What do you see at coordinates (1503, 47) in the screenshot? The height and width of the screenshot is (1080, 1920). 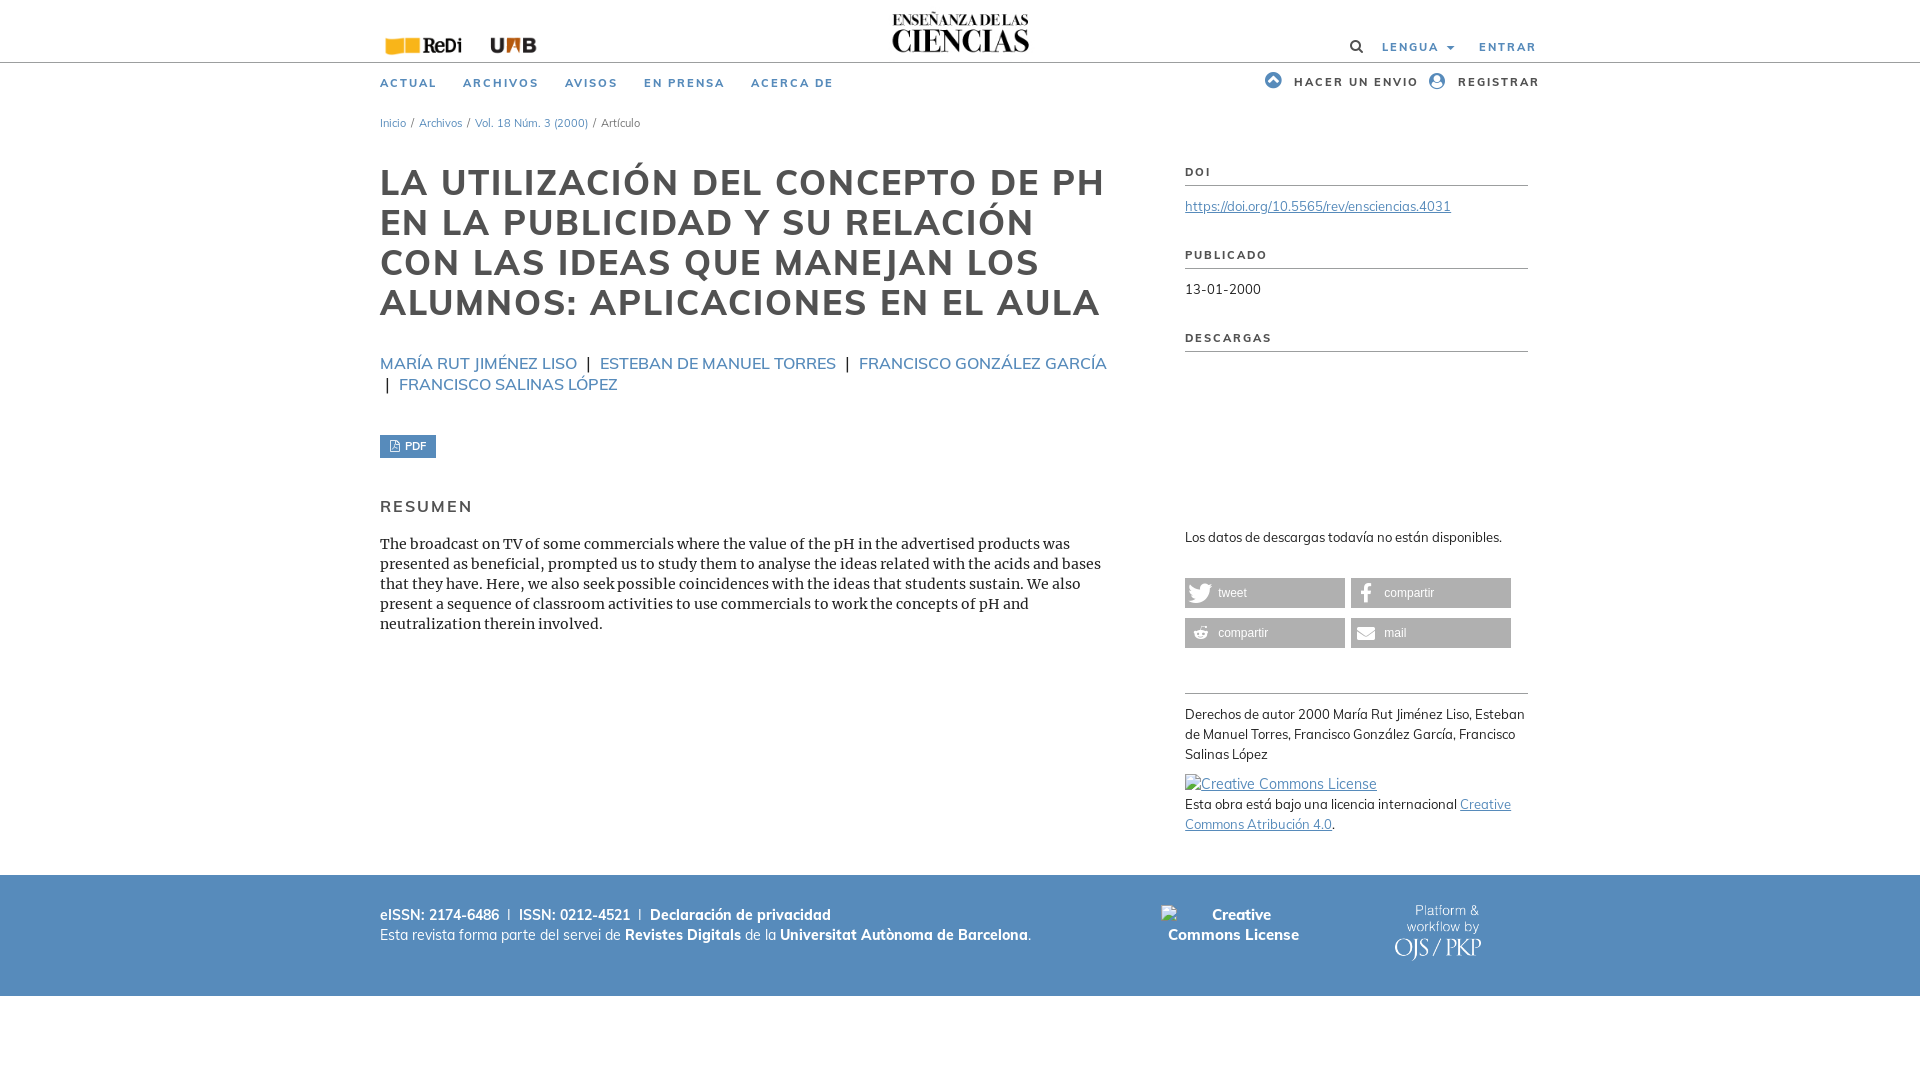 I see `ENTRAR` at bounding box center [1503, 47].